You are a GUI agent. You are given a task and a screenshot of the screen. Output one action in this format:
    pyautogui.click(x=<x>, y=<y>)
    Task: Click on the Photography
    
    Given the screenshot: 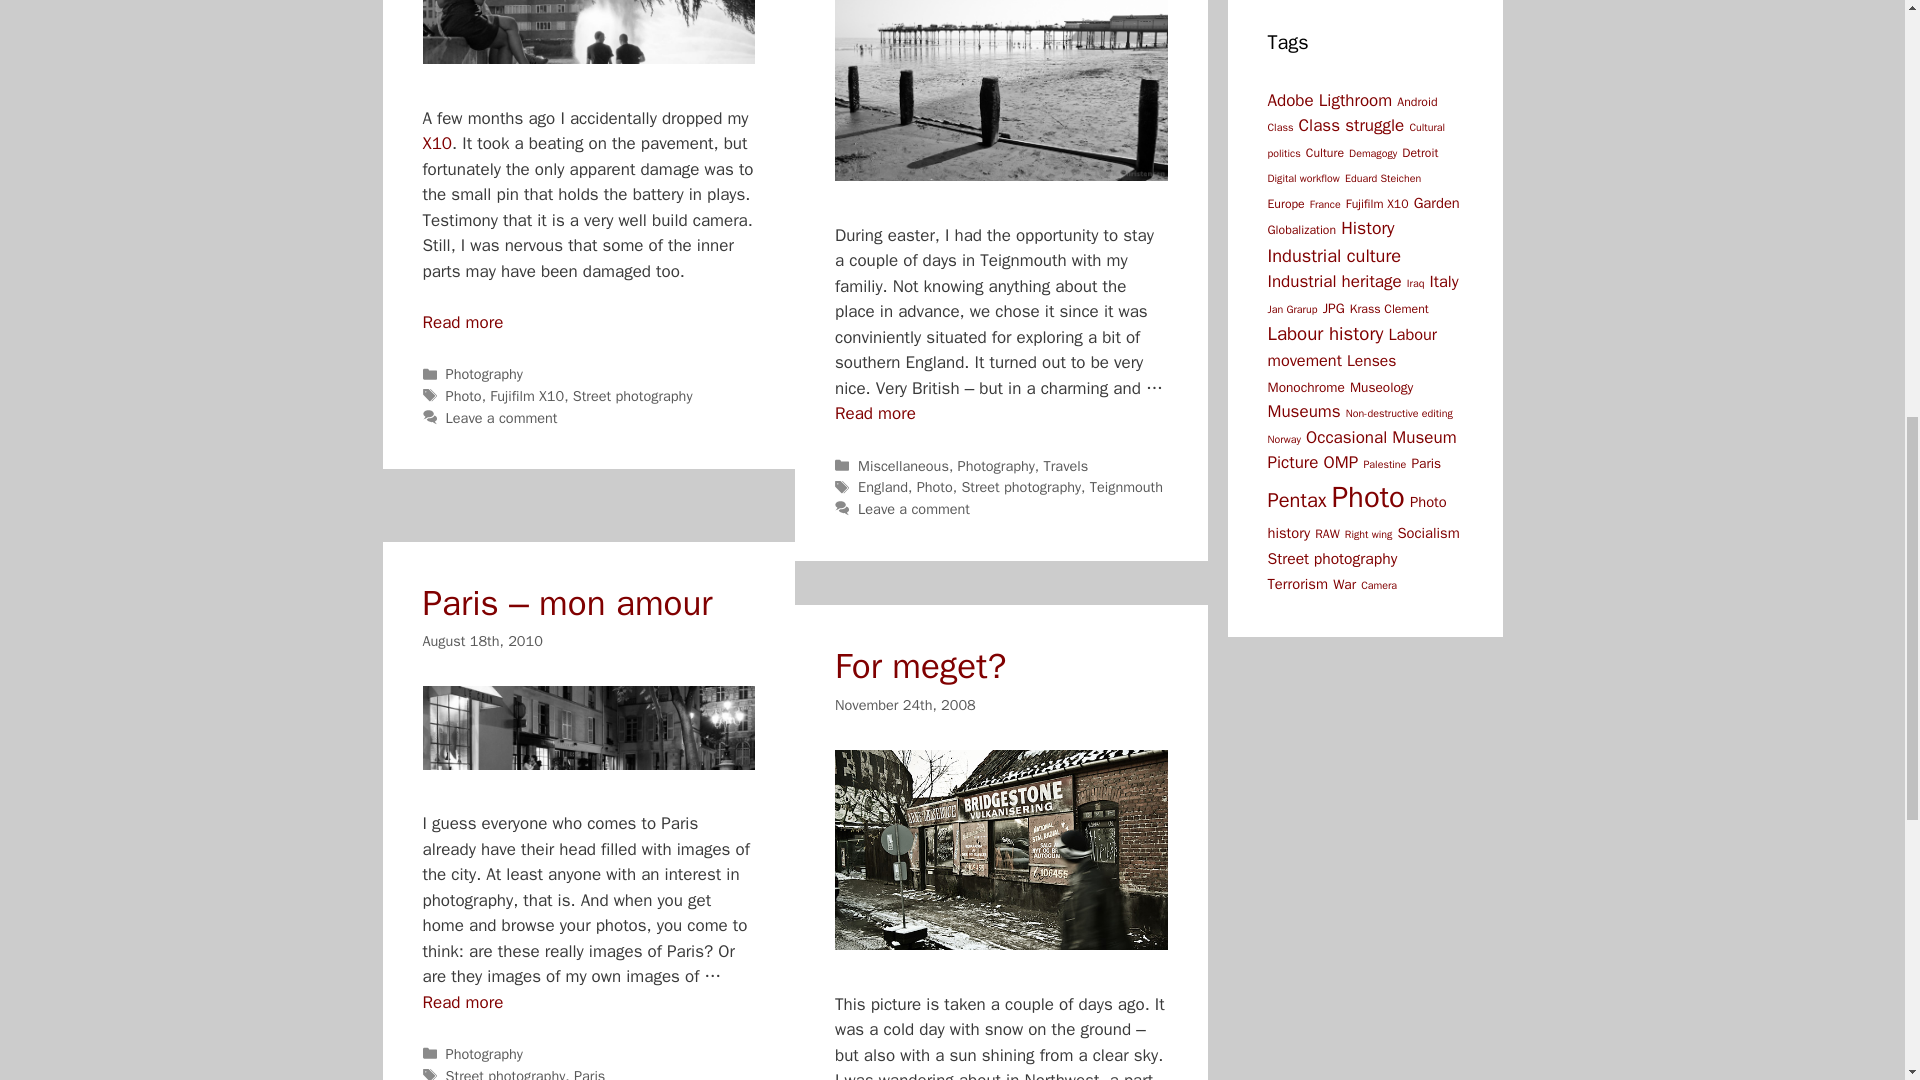 What is the action you would take?
    pyautogui.click(x=484, y=374)
    